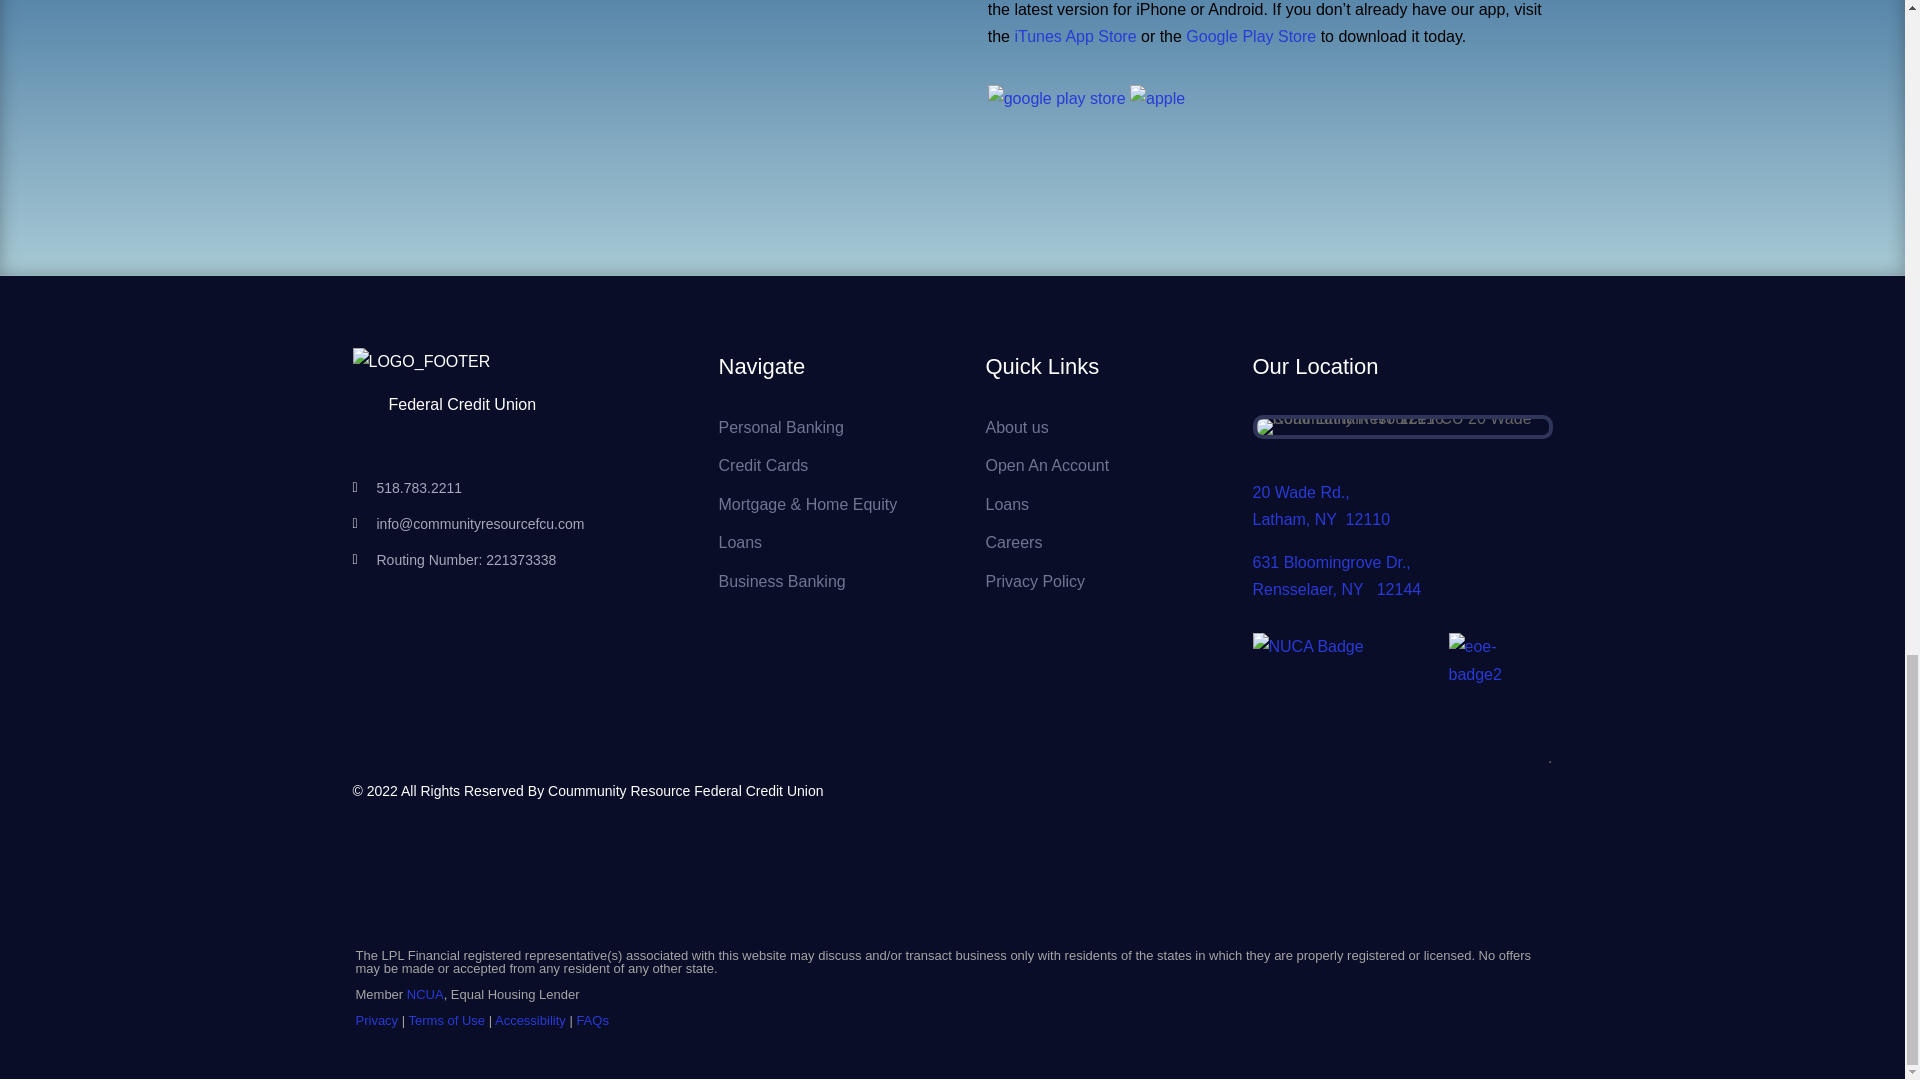 The width and height of the screenshot is (1920, 1080). Describe the element at coordinates (1048, 465) in the screenshot. I see `Open An Account` at that location.